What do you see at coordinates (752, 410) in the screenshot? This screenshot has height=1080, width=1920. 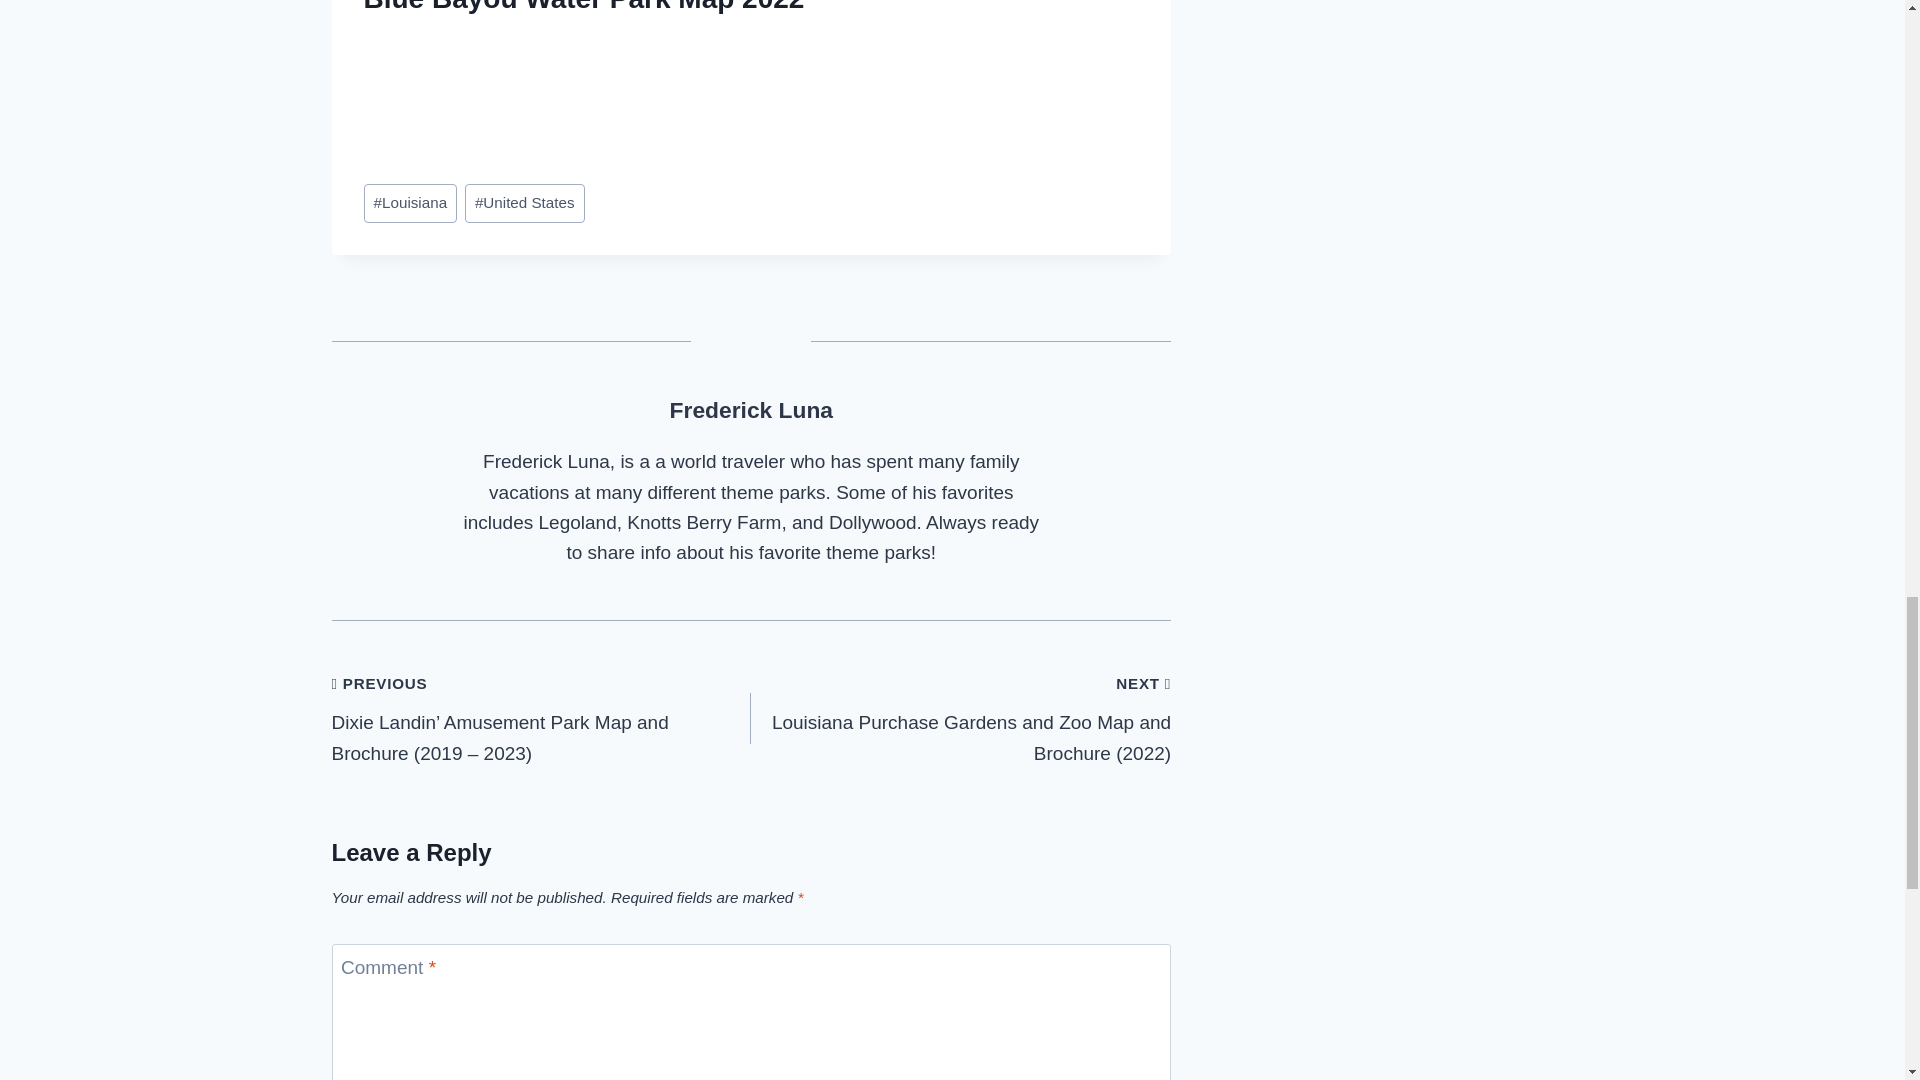 I see `Frederick Luna` at bounding box center [752, 410].